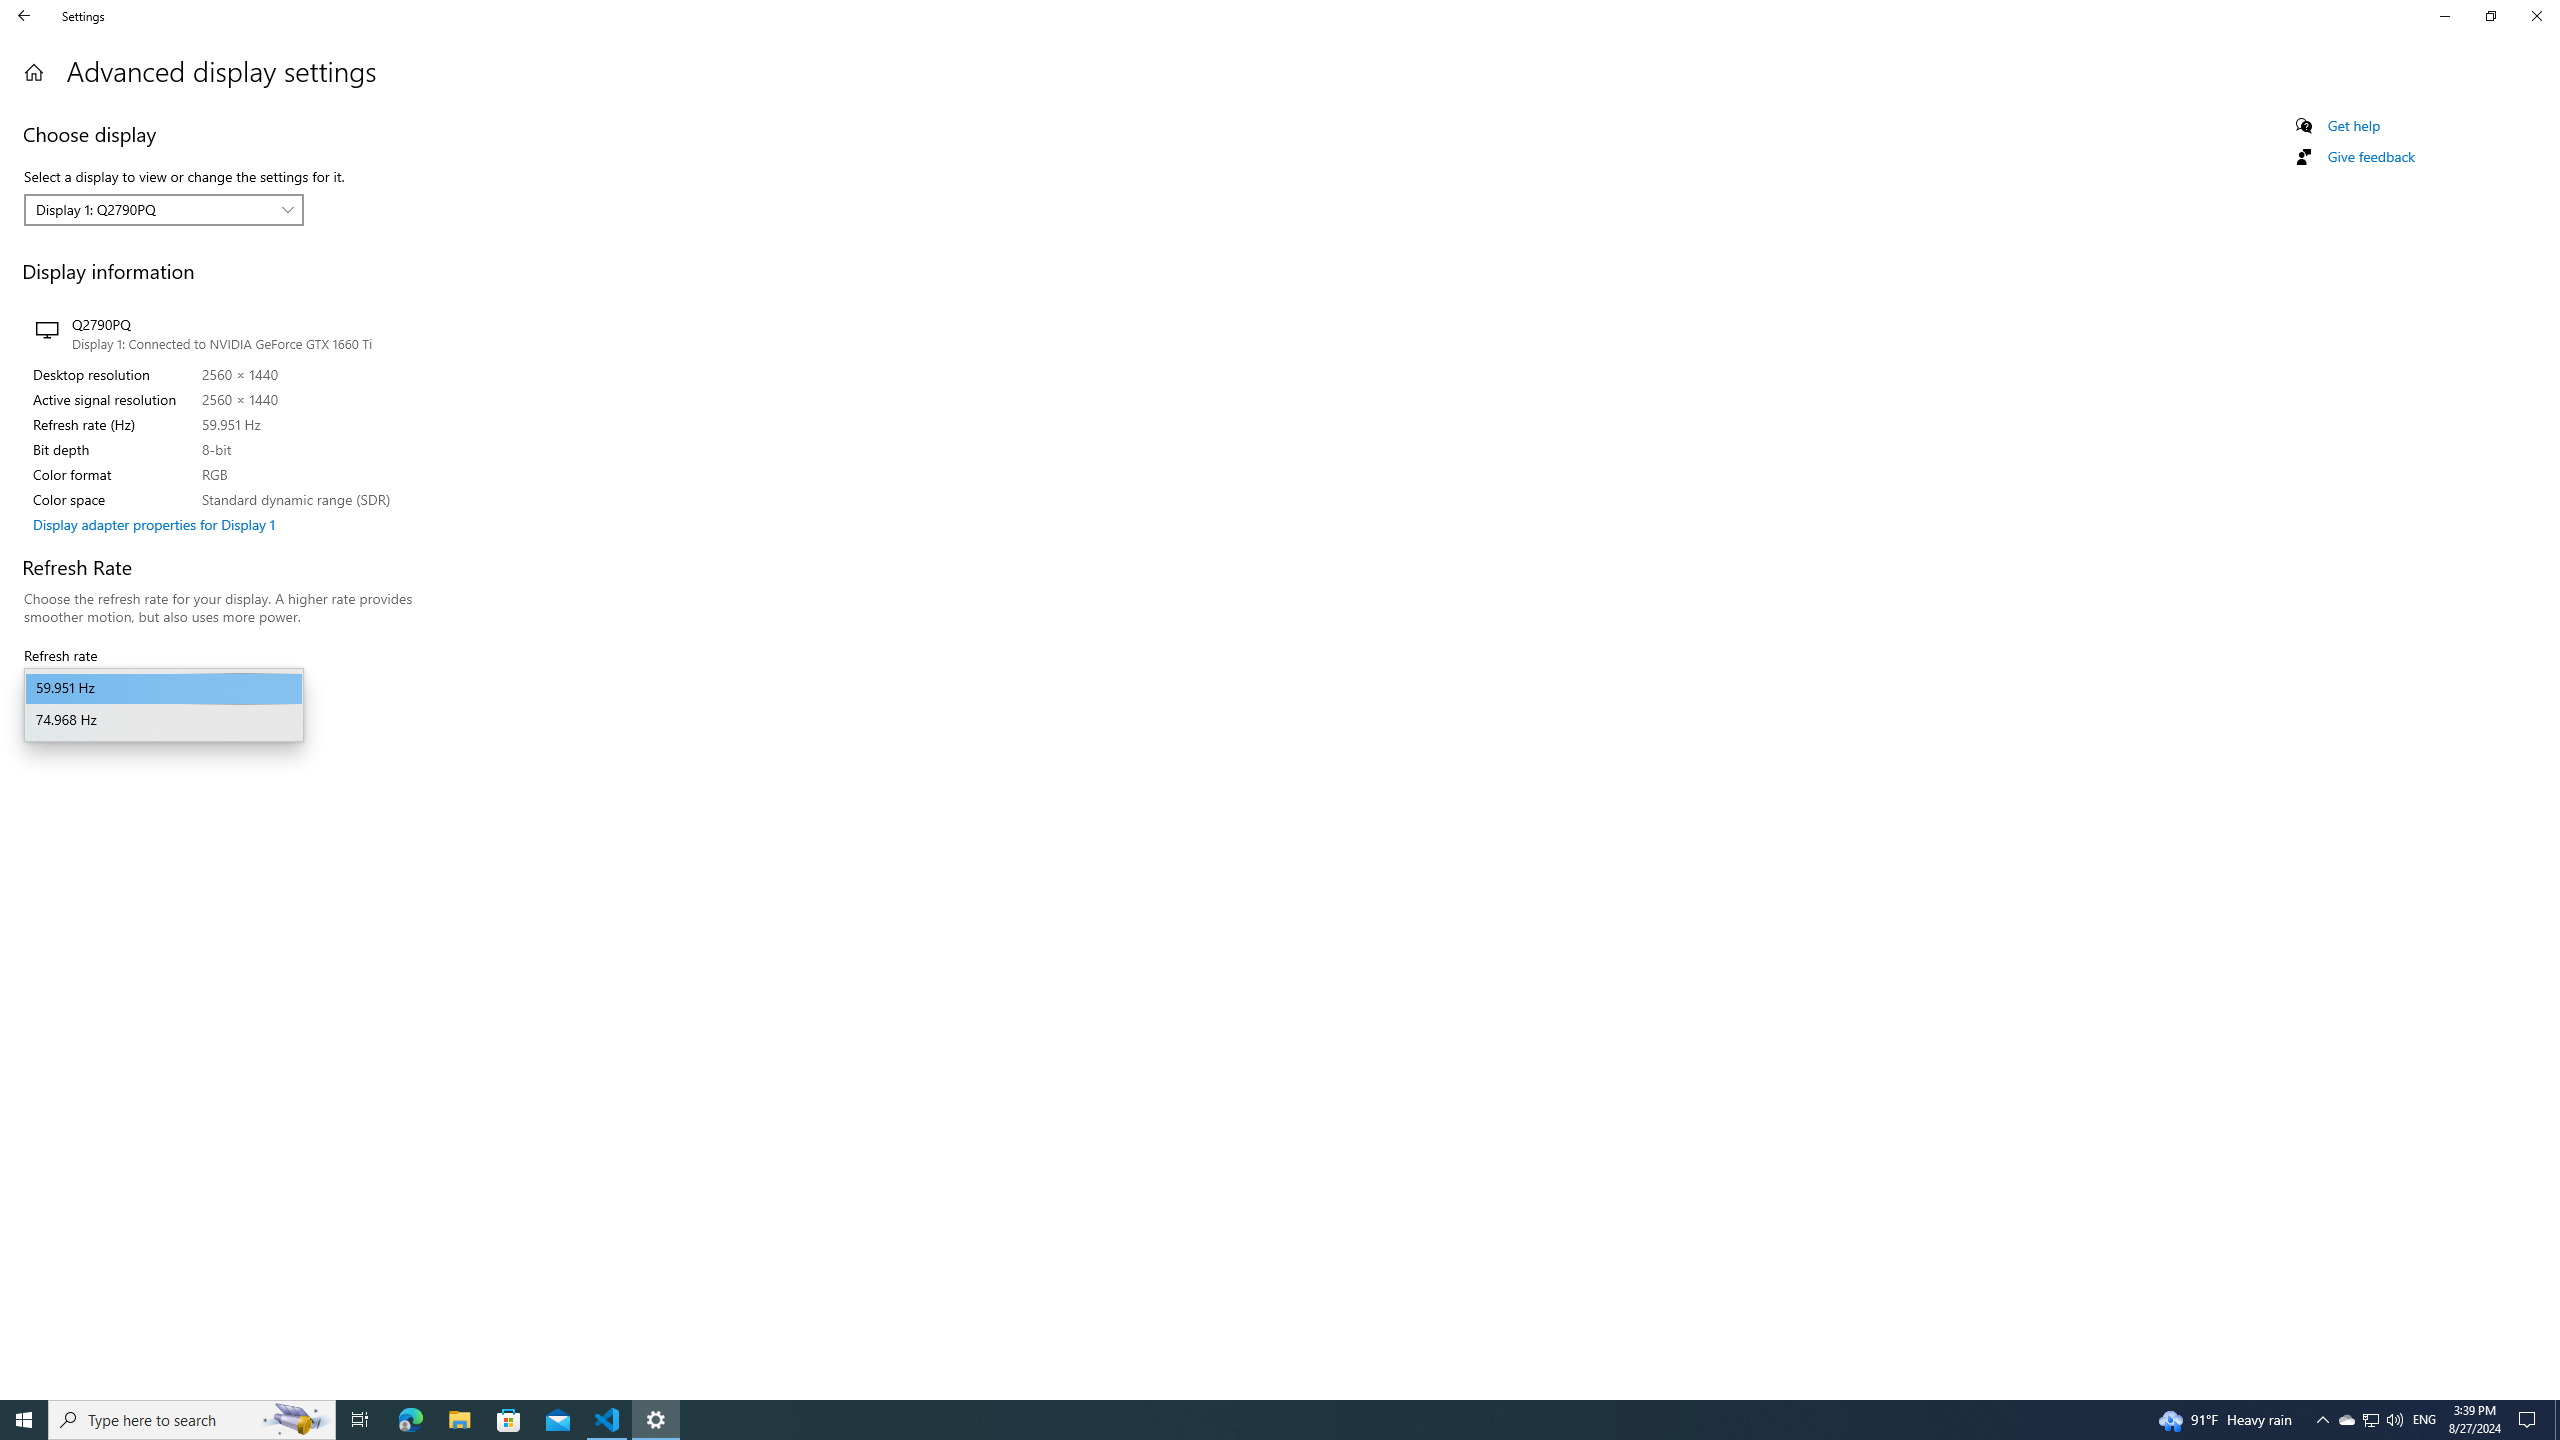 This screenshot has height=1440, width=2560. I want to click on Running applications, so click(2346, 1420).